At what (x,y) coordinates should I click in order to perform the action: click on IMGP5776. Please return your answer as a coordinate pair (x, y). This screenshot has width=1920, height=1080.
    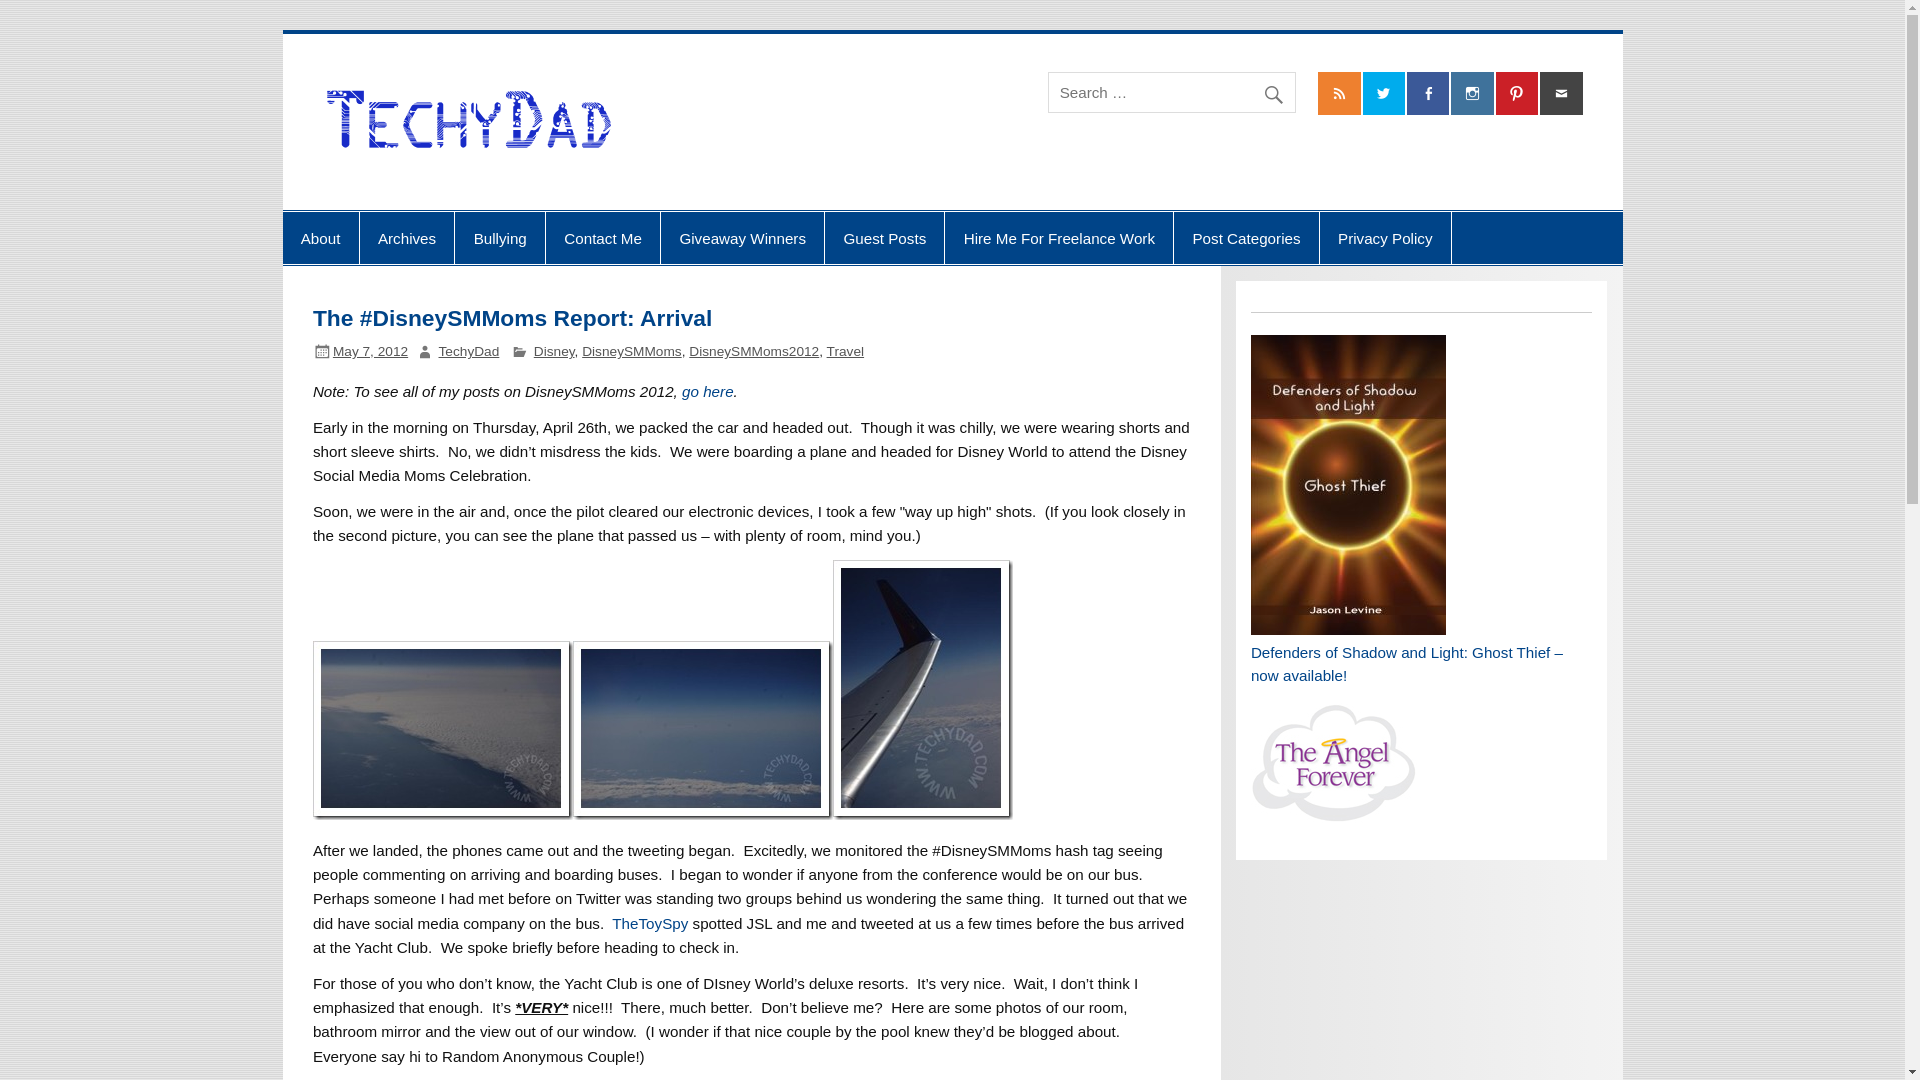
    Looking at the image, I should click on (702, 730).